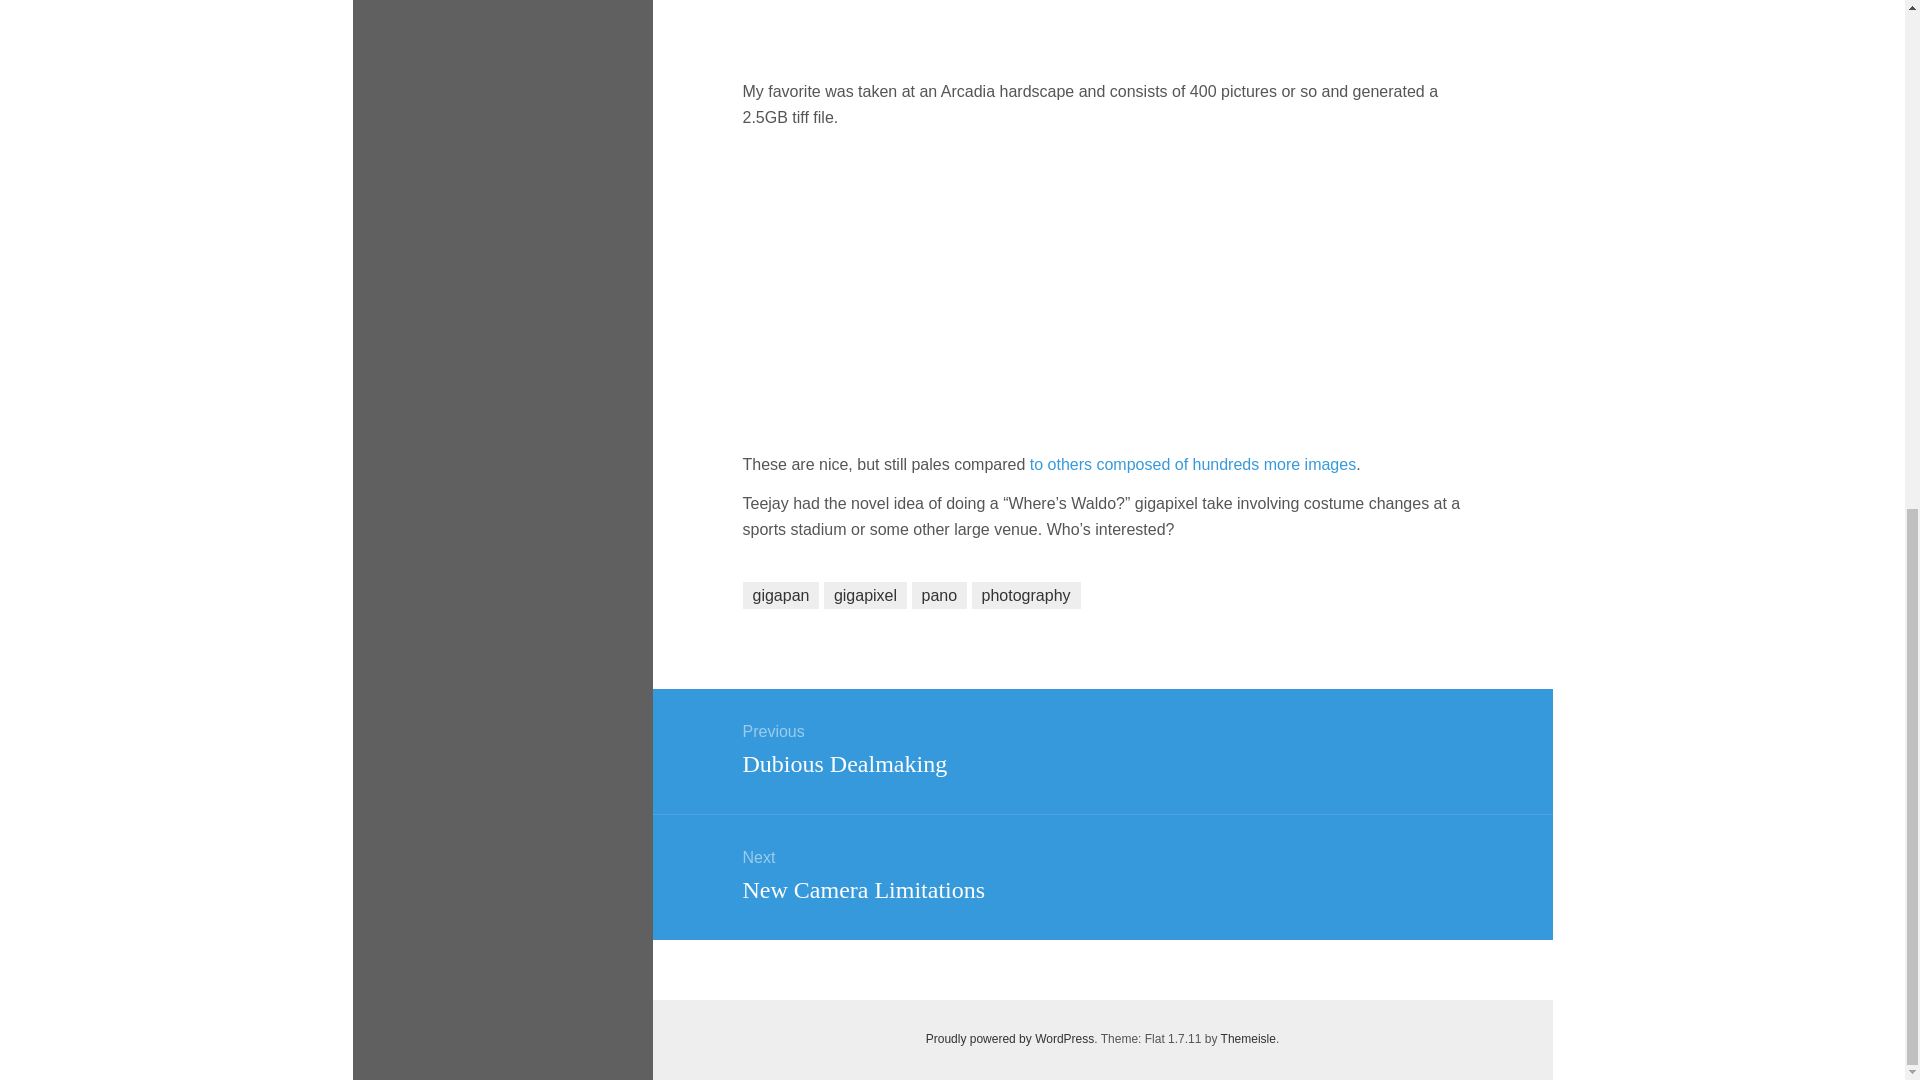  Describe the element at coordinates (1248, 1039) in the screenshot. I see `Themeisle` at that location.